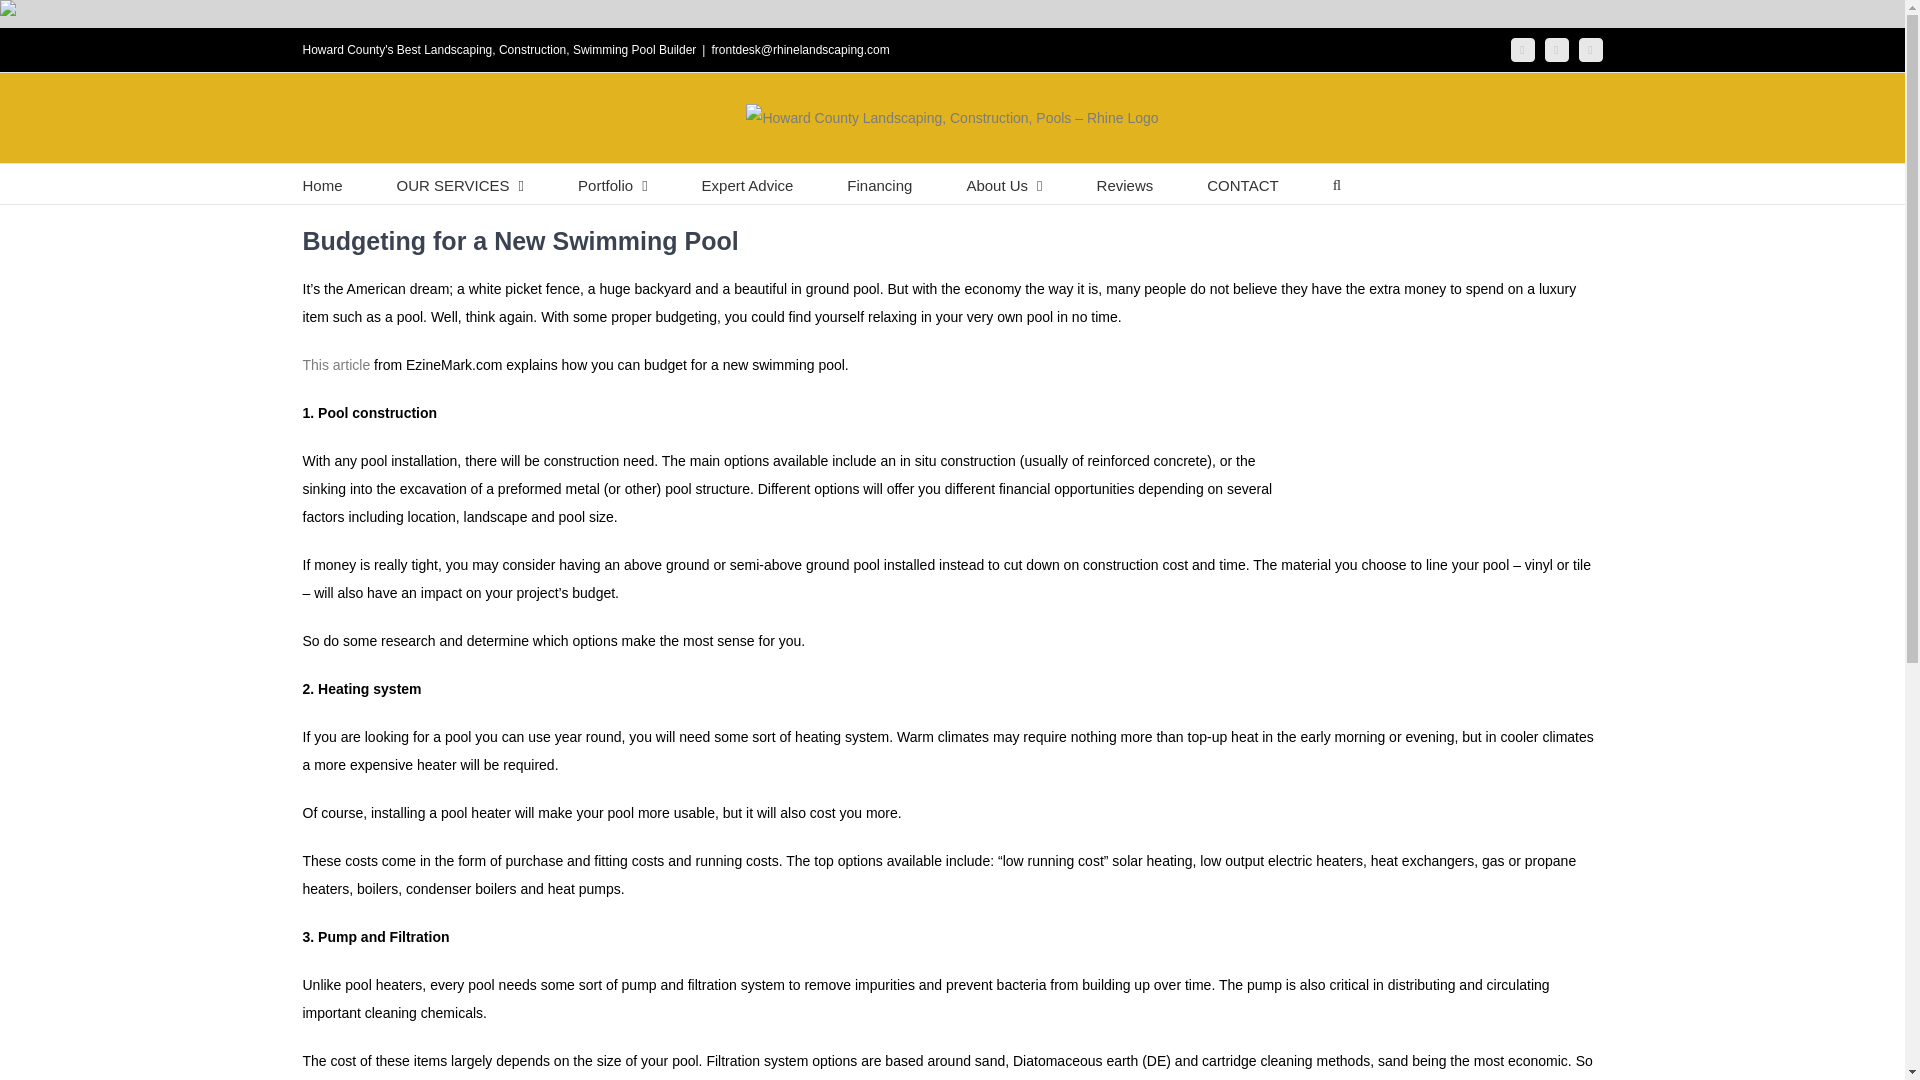  I want to click on Facebook, so click(1556, 49).